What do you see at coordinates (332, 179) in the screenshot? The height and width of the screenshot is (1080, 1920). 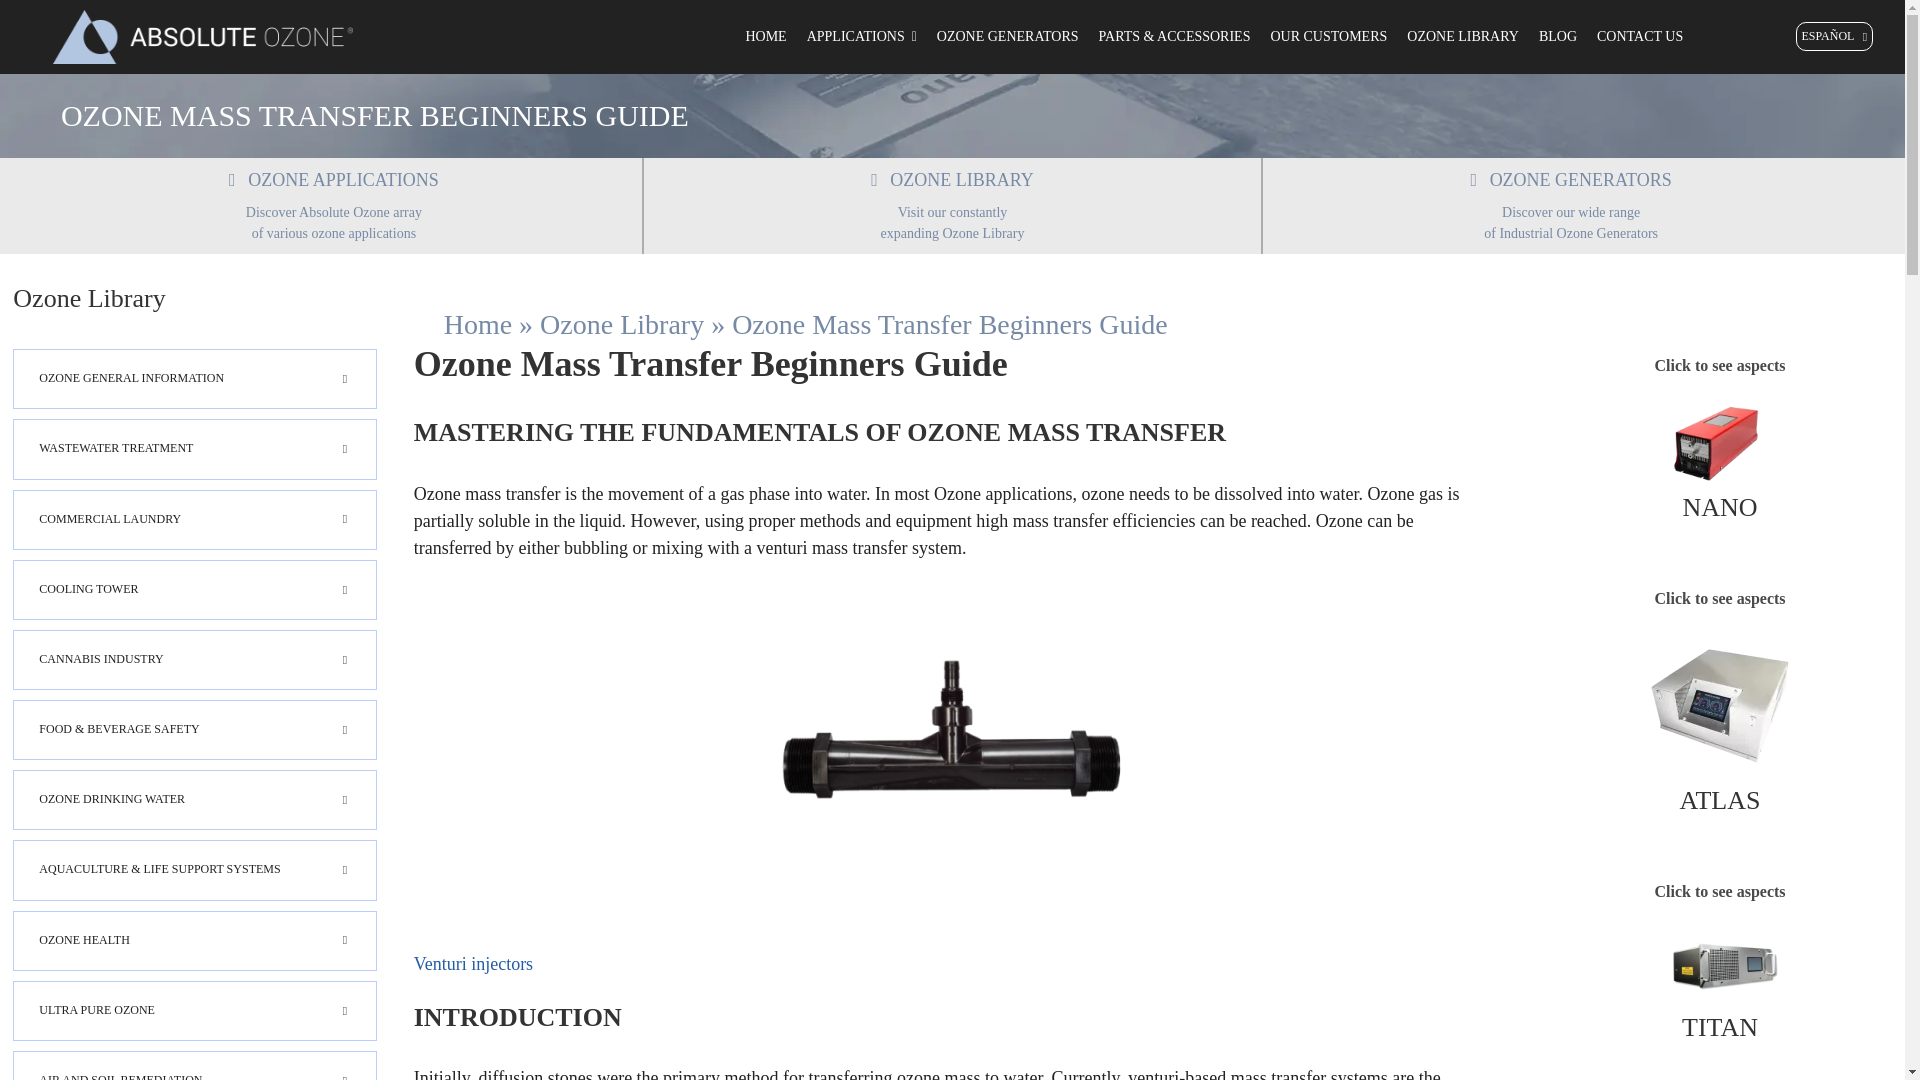 I see `OZONE APPLICATIONS` at bounding box center [332, 179].